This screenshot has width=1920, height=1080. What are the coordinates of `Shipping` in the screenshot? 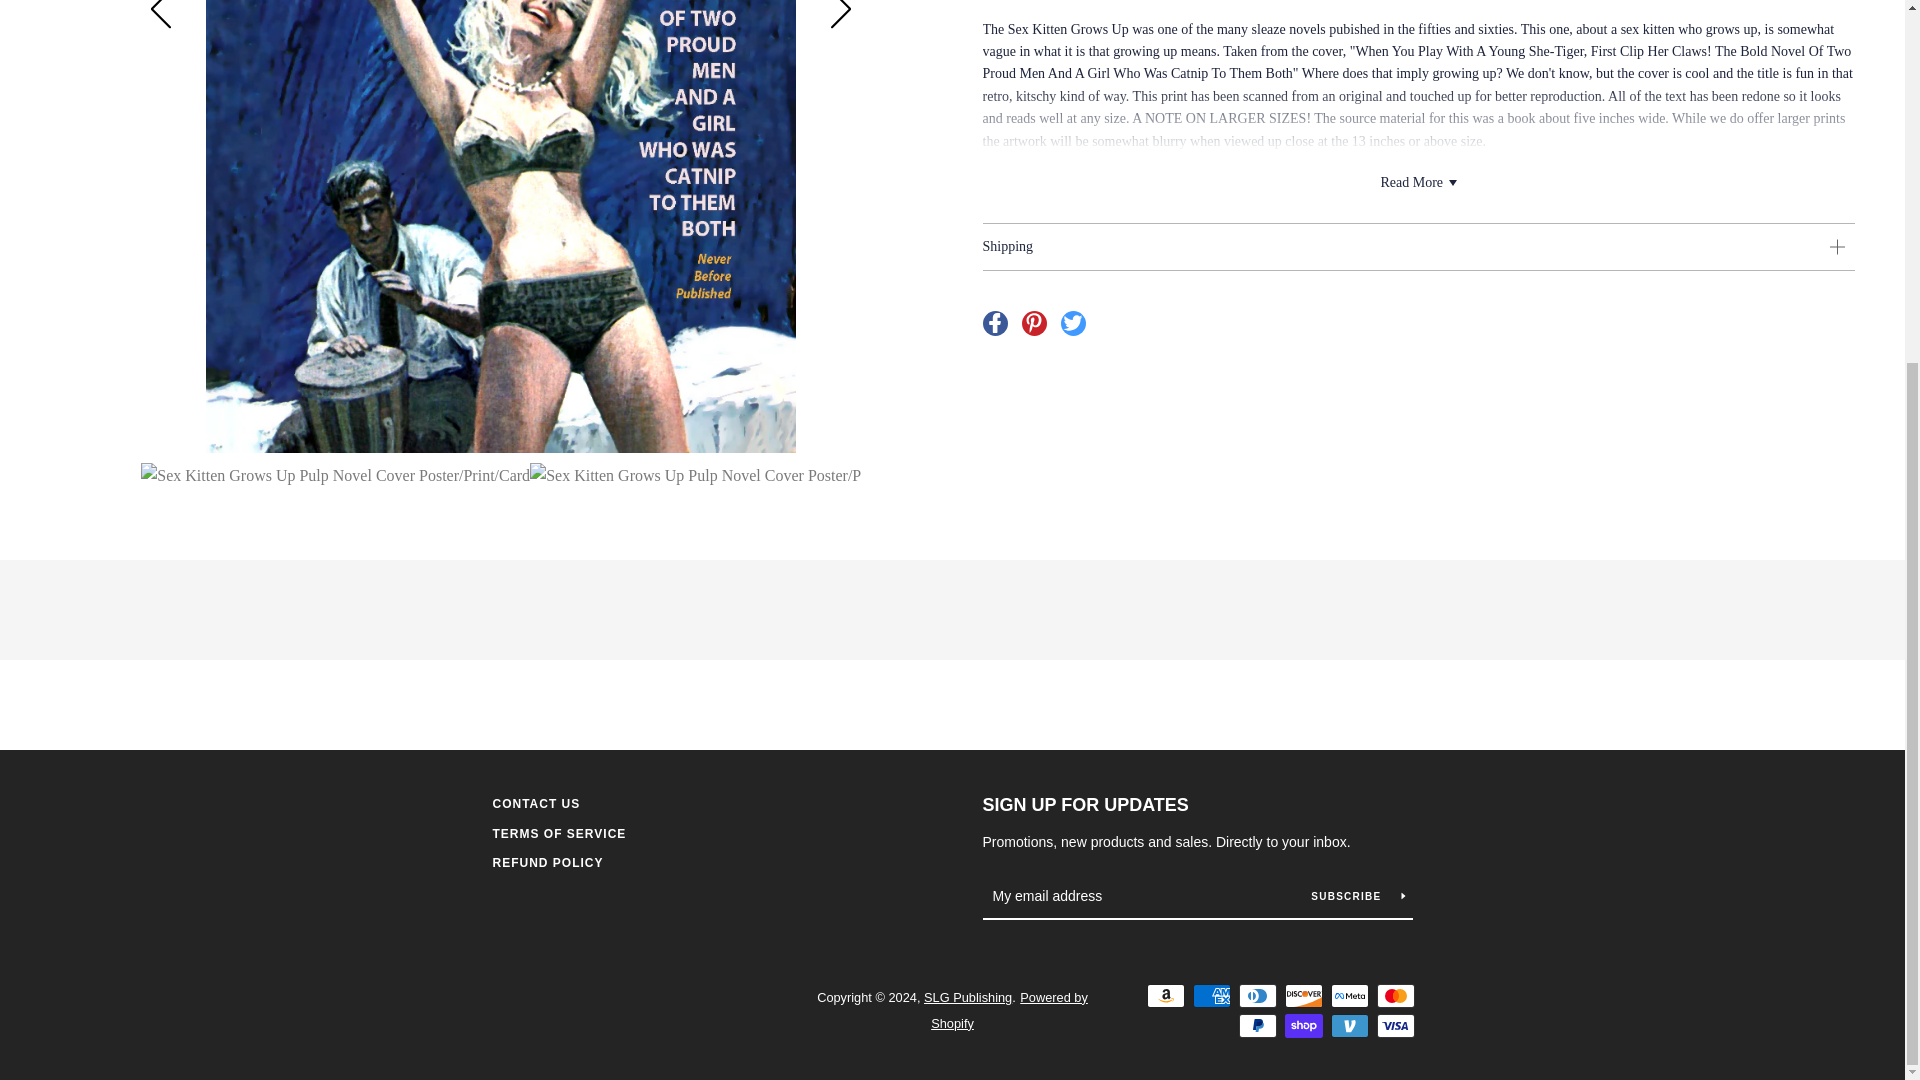 It's located at (1418, 246).